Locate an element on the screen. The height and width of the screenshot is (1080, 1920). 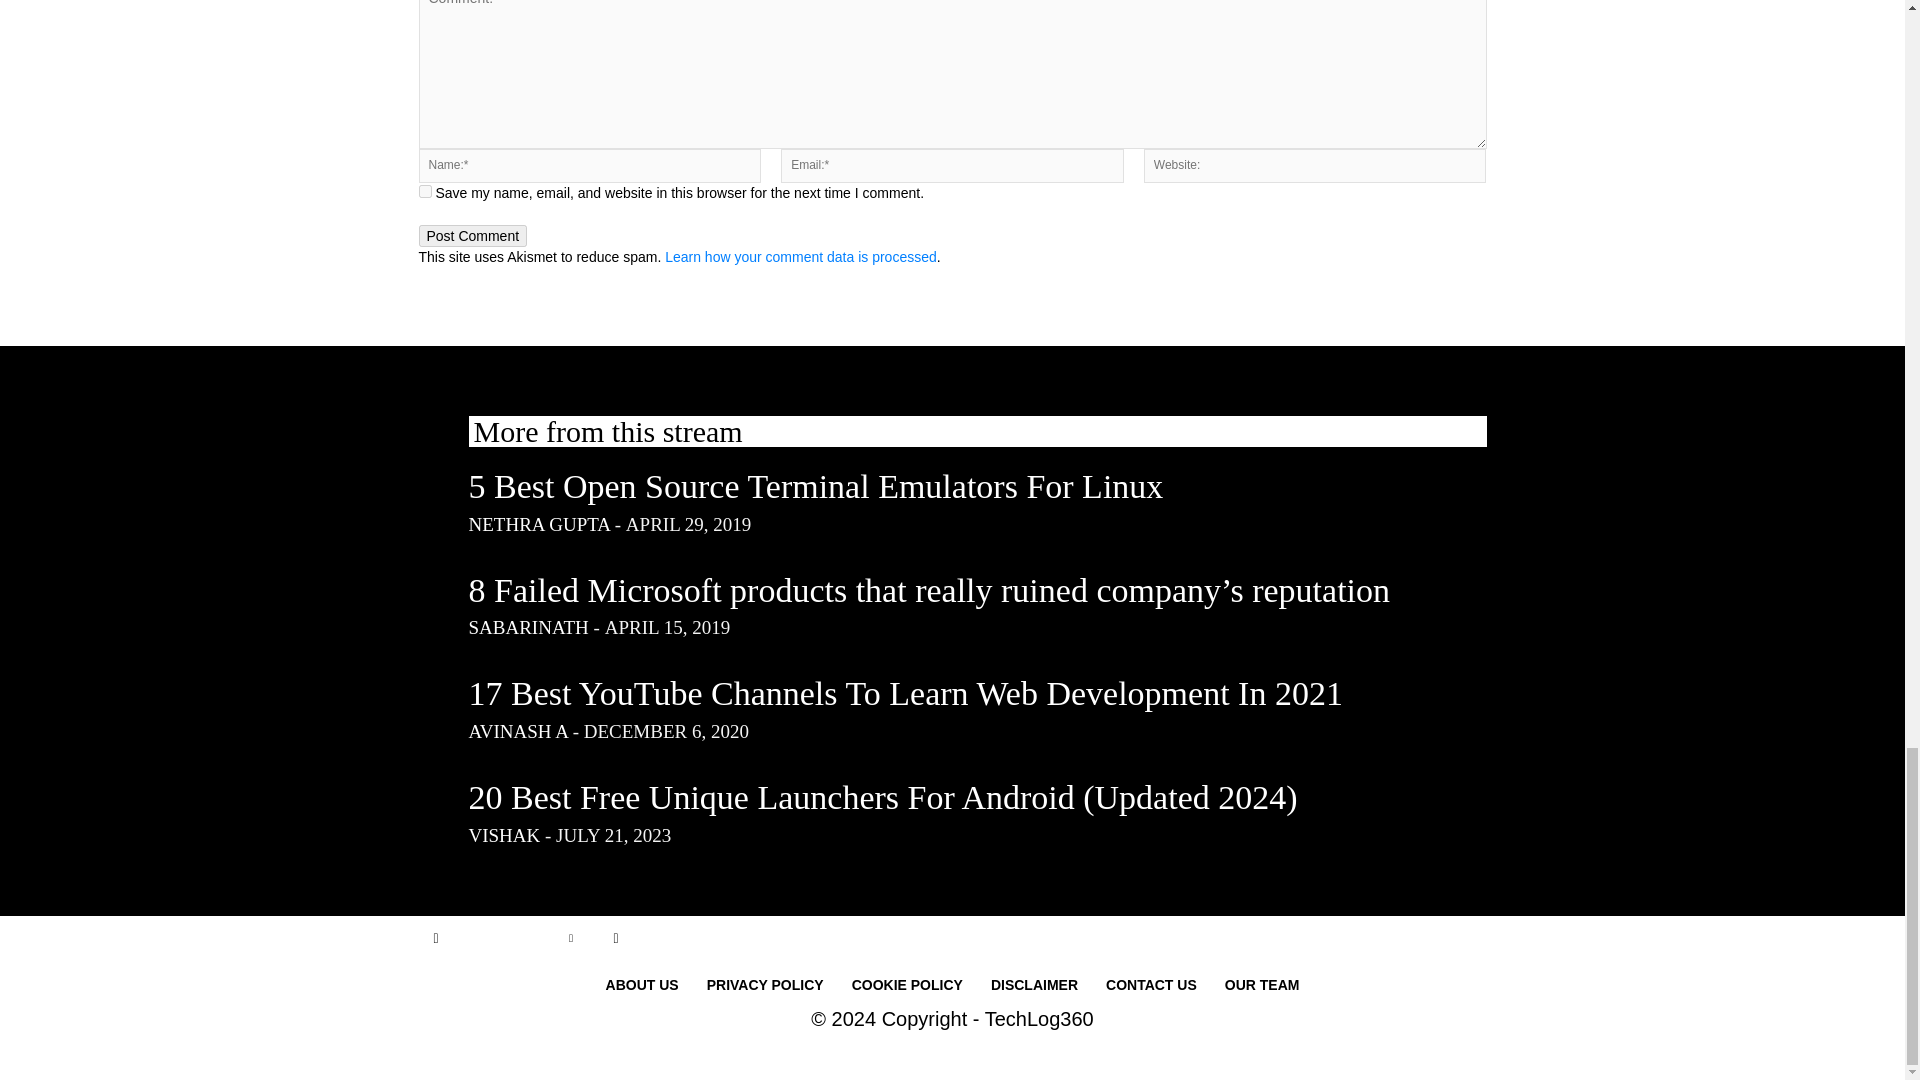
Post Comment is located at coordinates (472, 236).